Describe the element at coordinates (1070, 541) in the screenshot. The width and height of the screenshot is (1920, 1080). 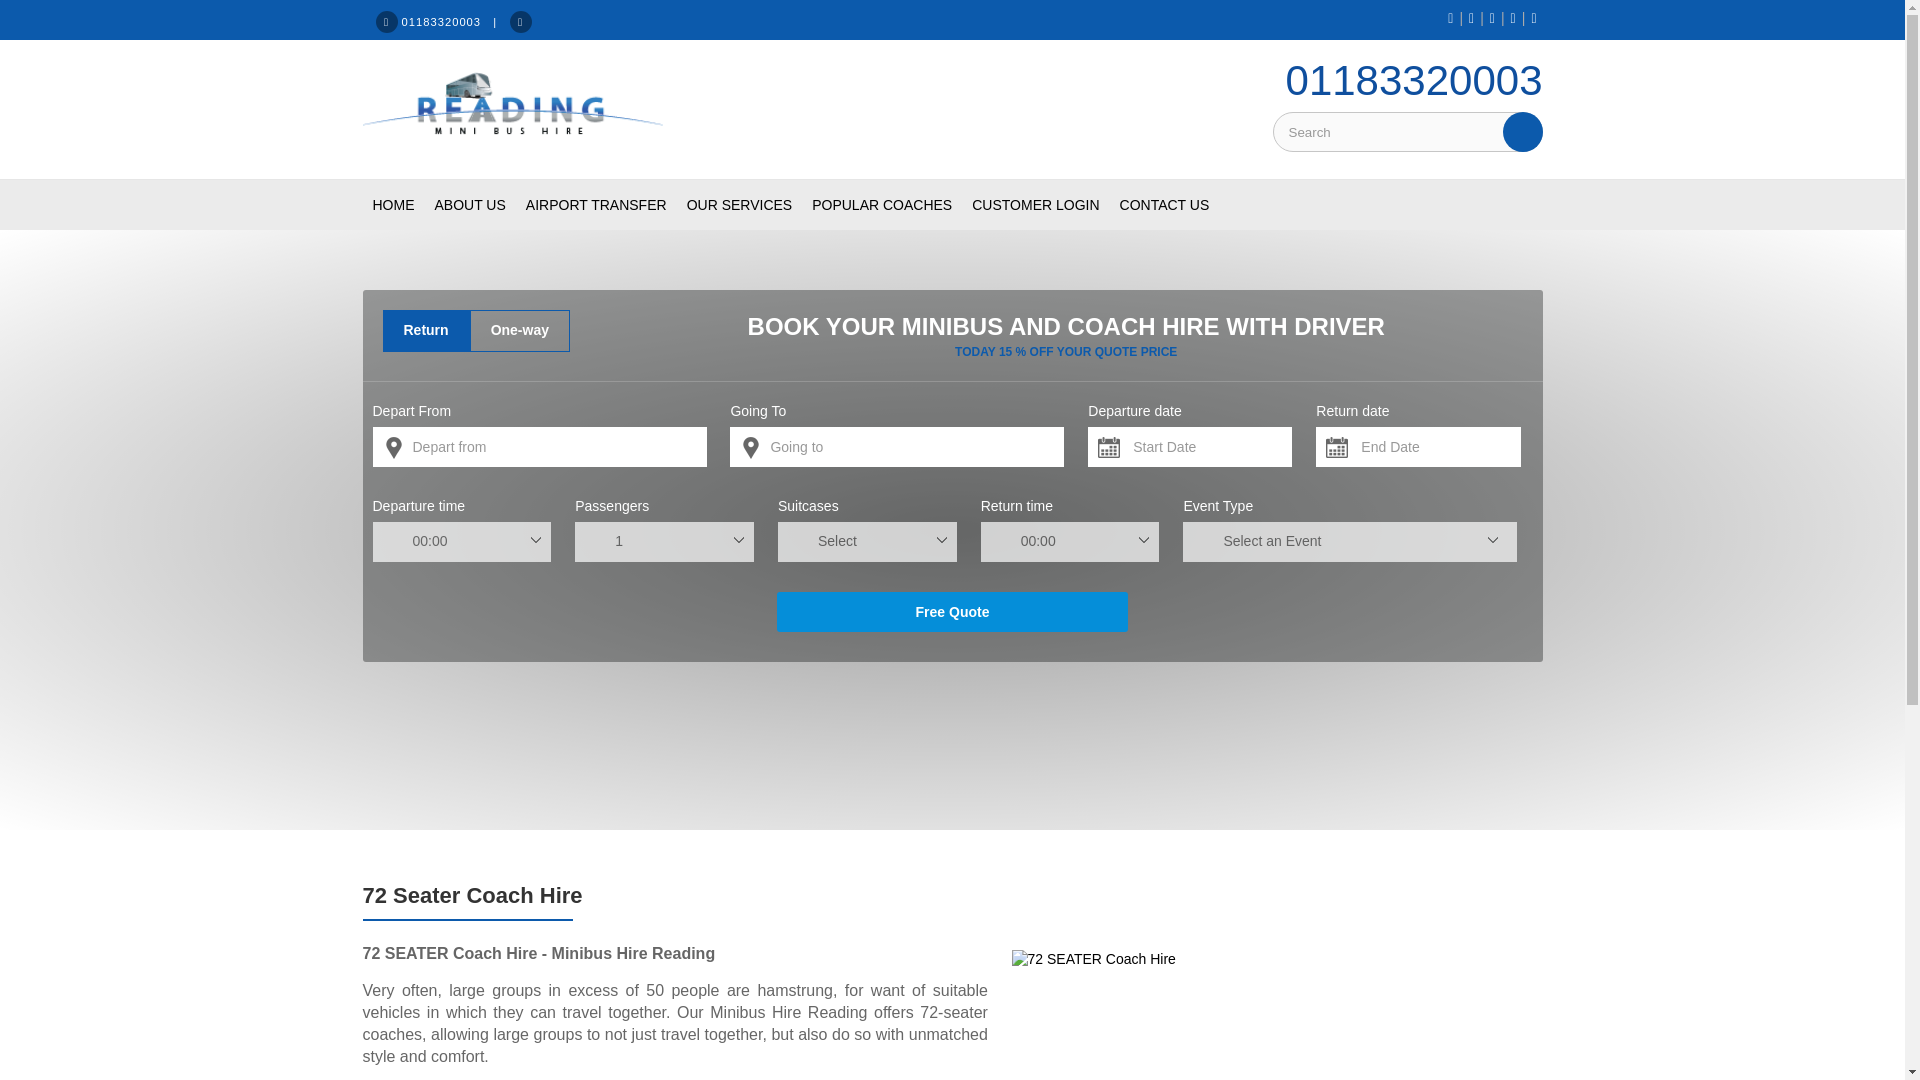
I see `Return time` at that location.